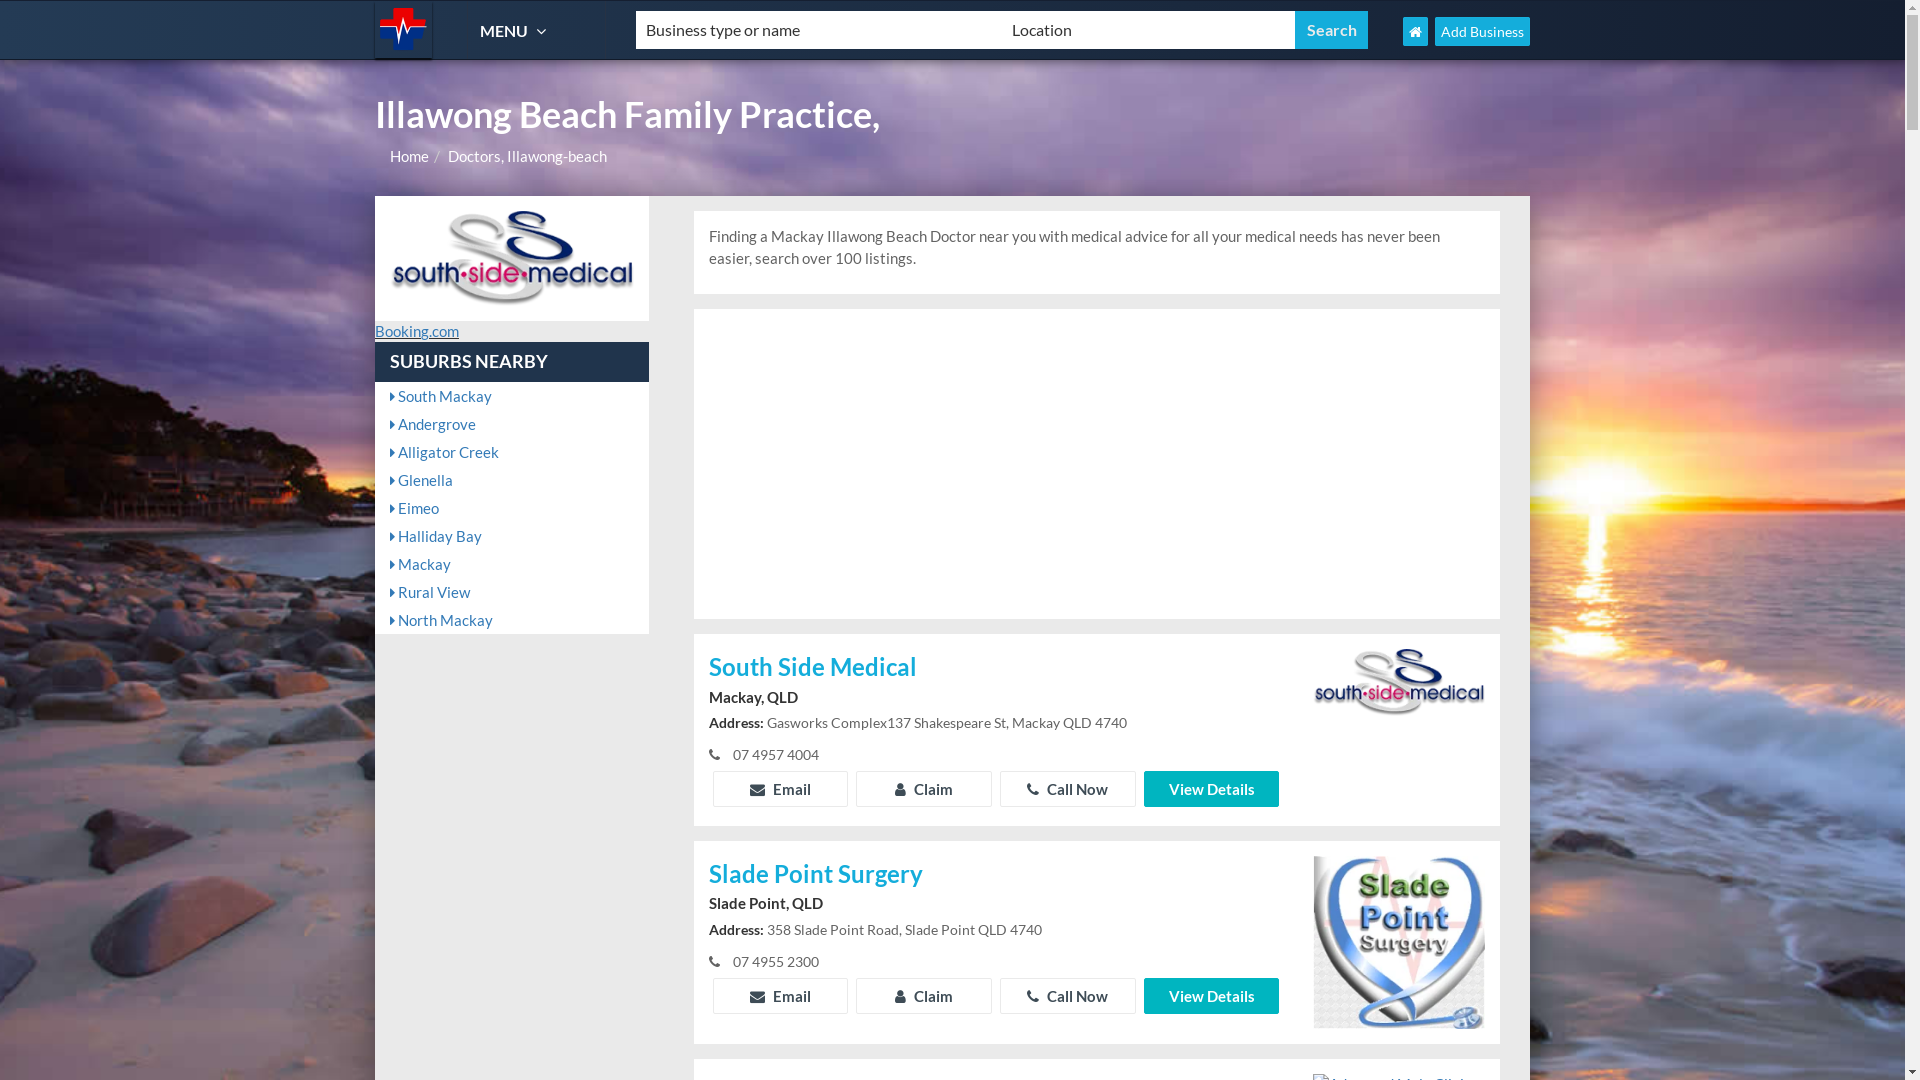 Image resolution: width=1920 pixels, height=1080 pixels. I want to click on South Side Medical, so click(996, 668).